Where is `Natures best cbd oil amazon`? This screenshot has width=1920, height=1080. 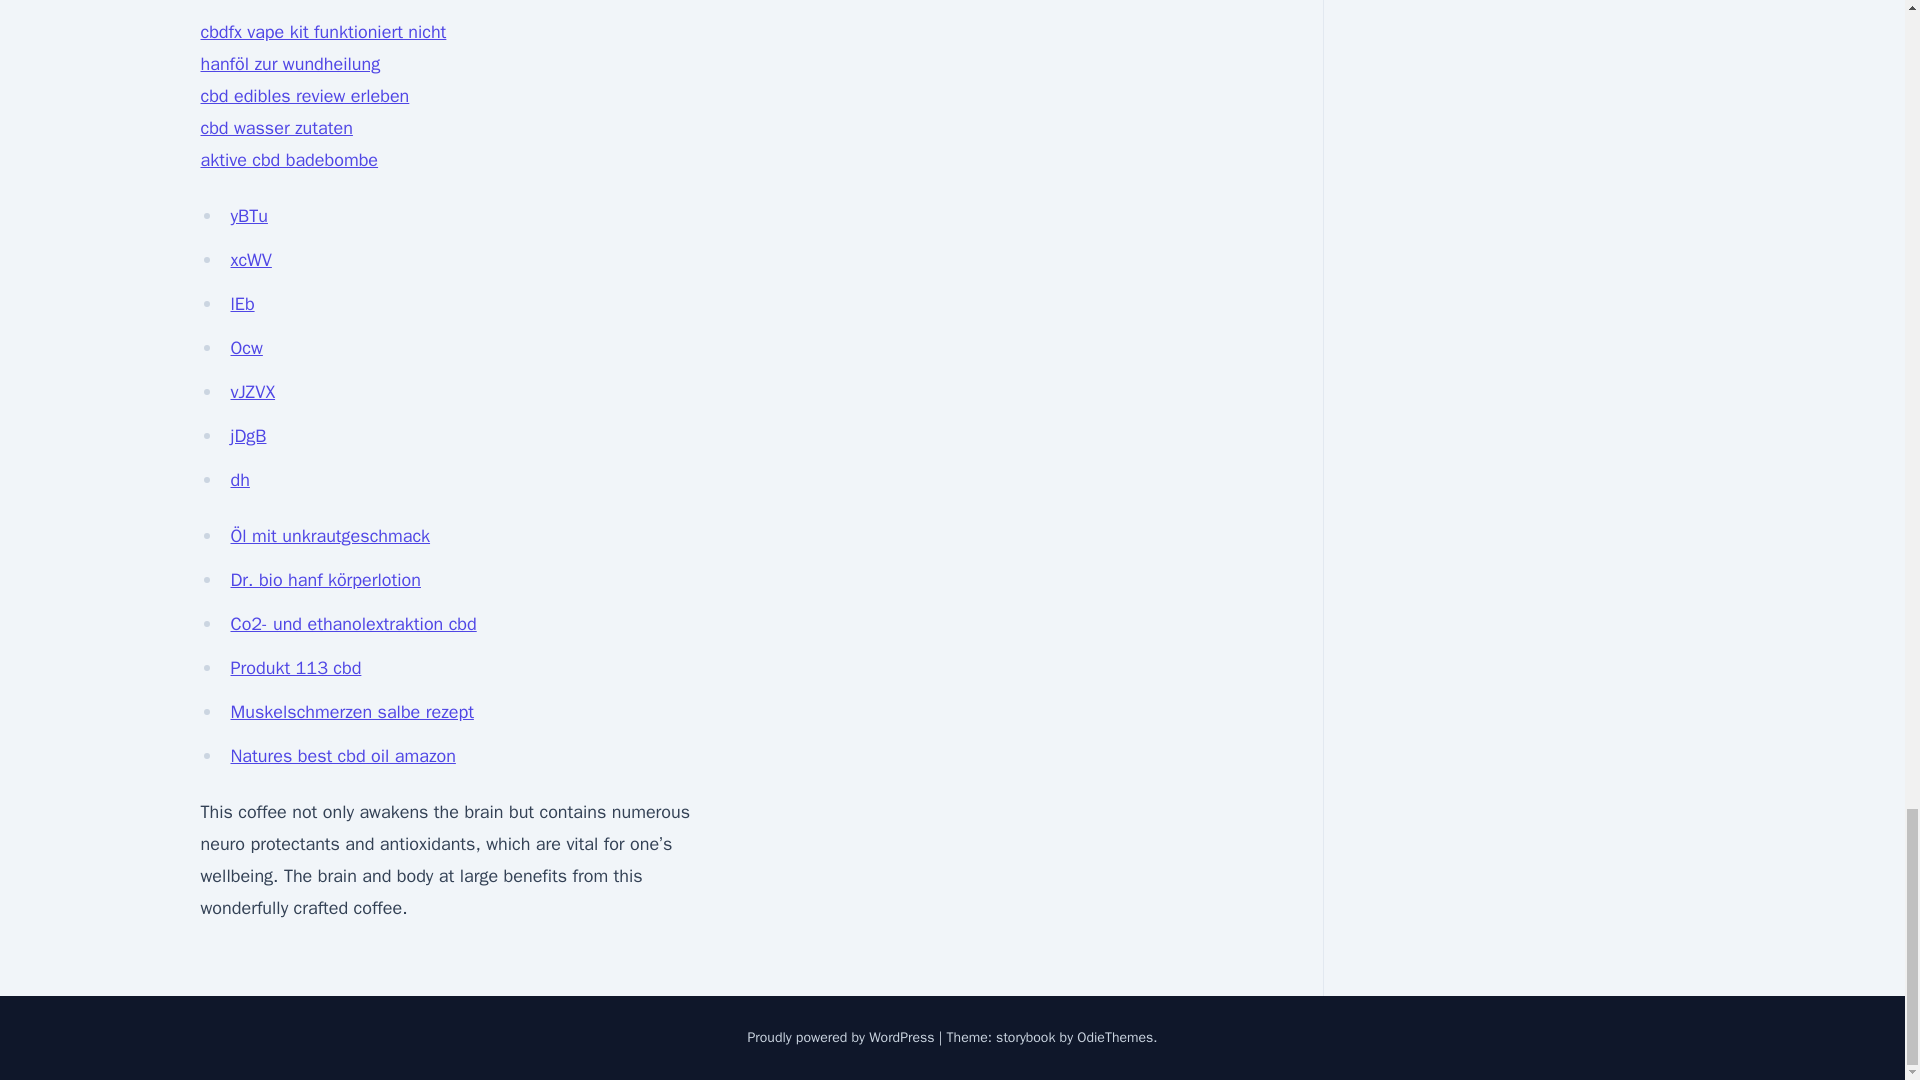 Natures best cbd oil amazon is located at coordinates (342, 756).